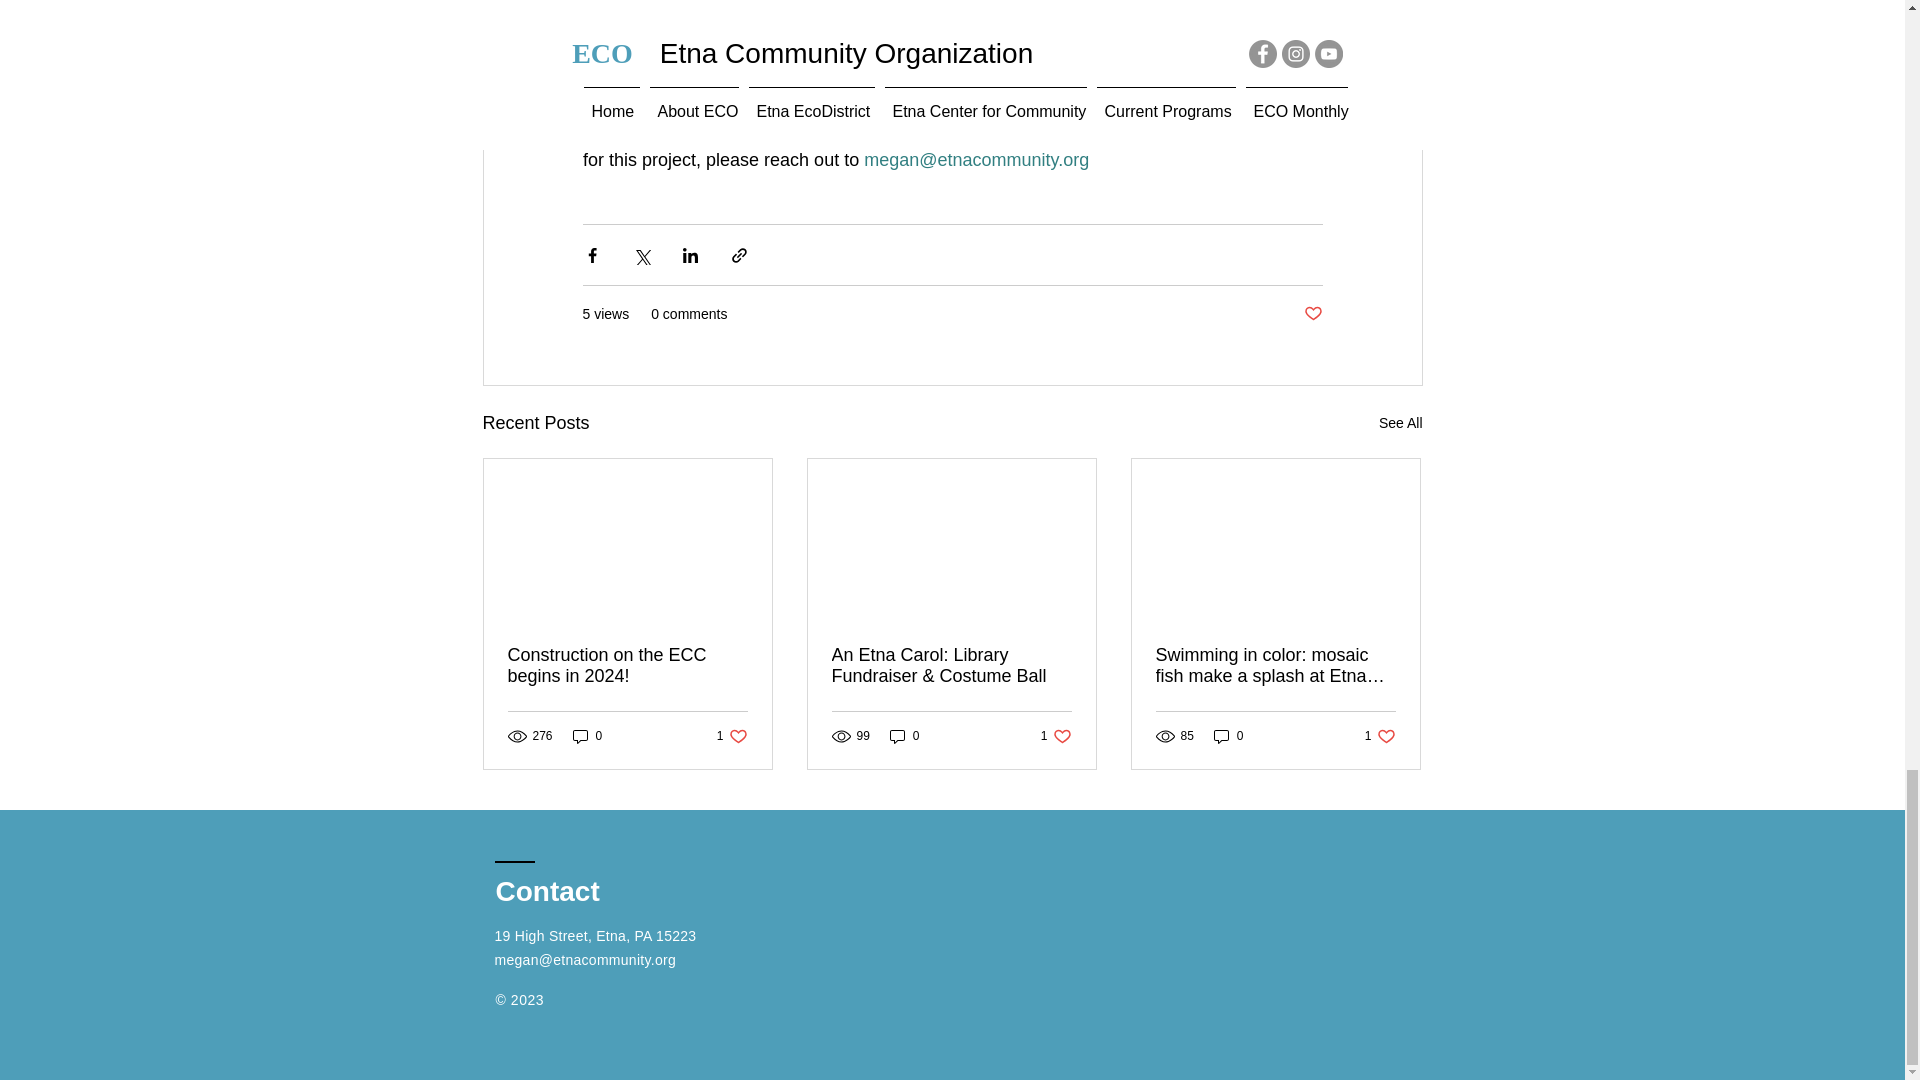  Describe the element at coordinates (628, 665) in the screenshot. I see `0` at that location.